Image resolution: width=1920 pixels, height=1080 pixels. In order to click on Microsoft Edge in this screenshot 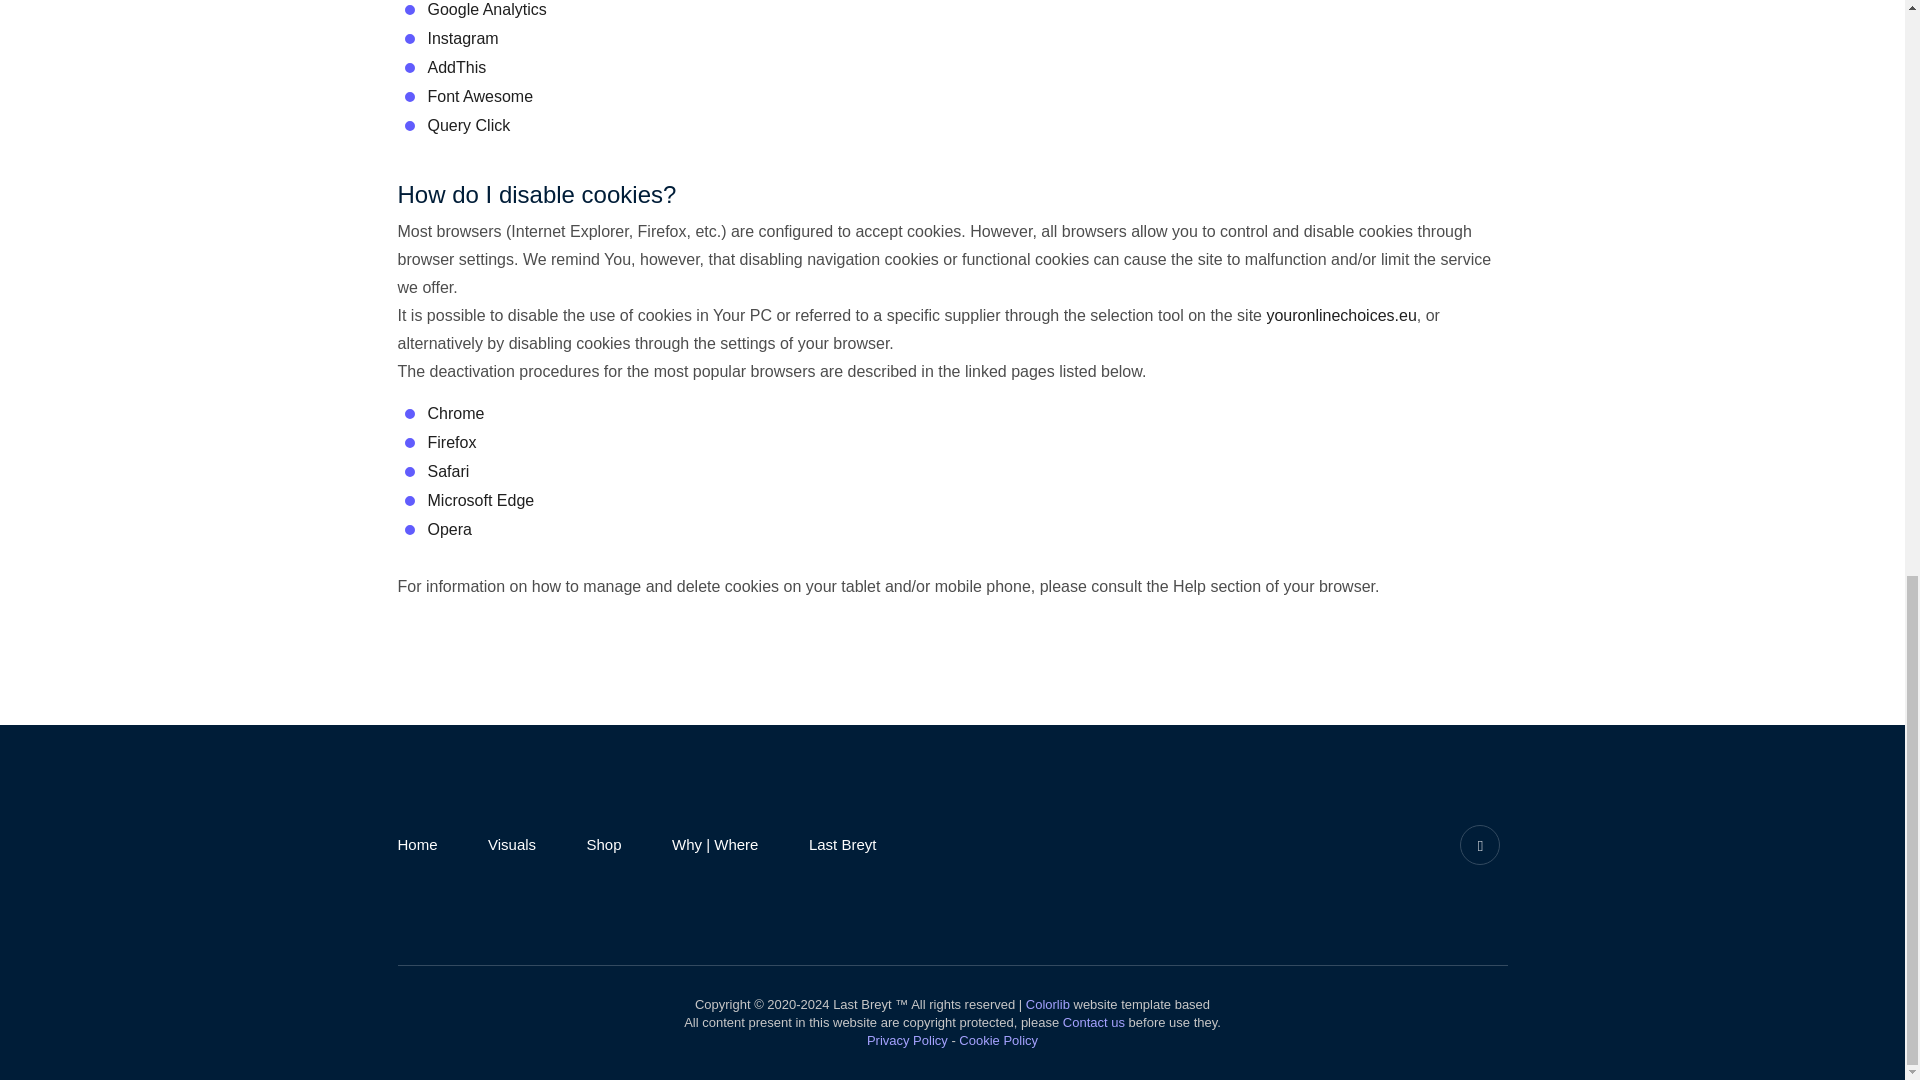, I will do `click(482, 500)`.